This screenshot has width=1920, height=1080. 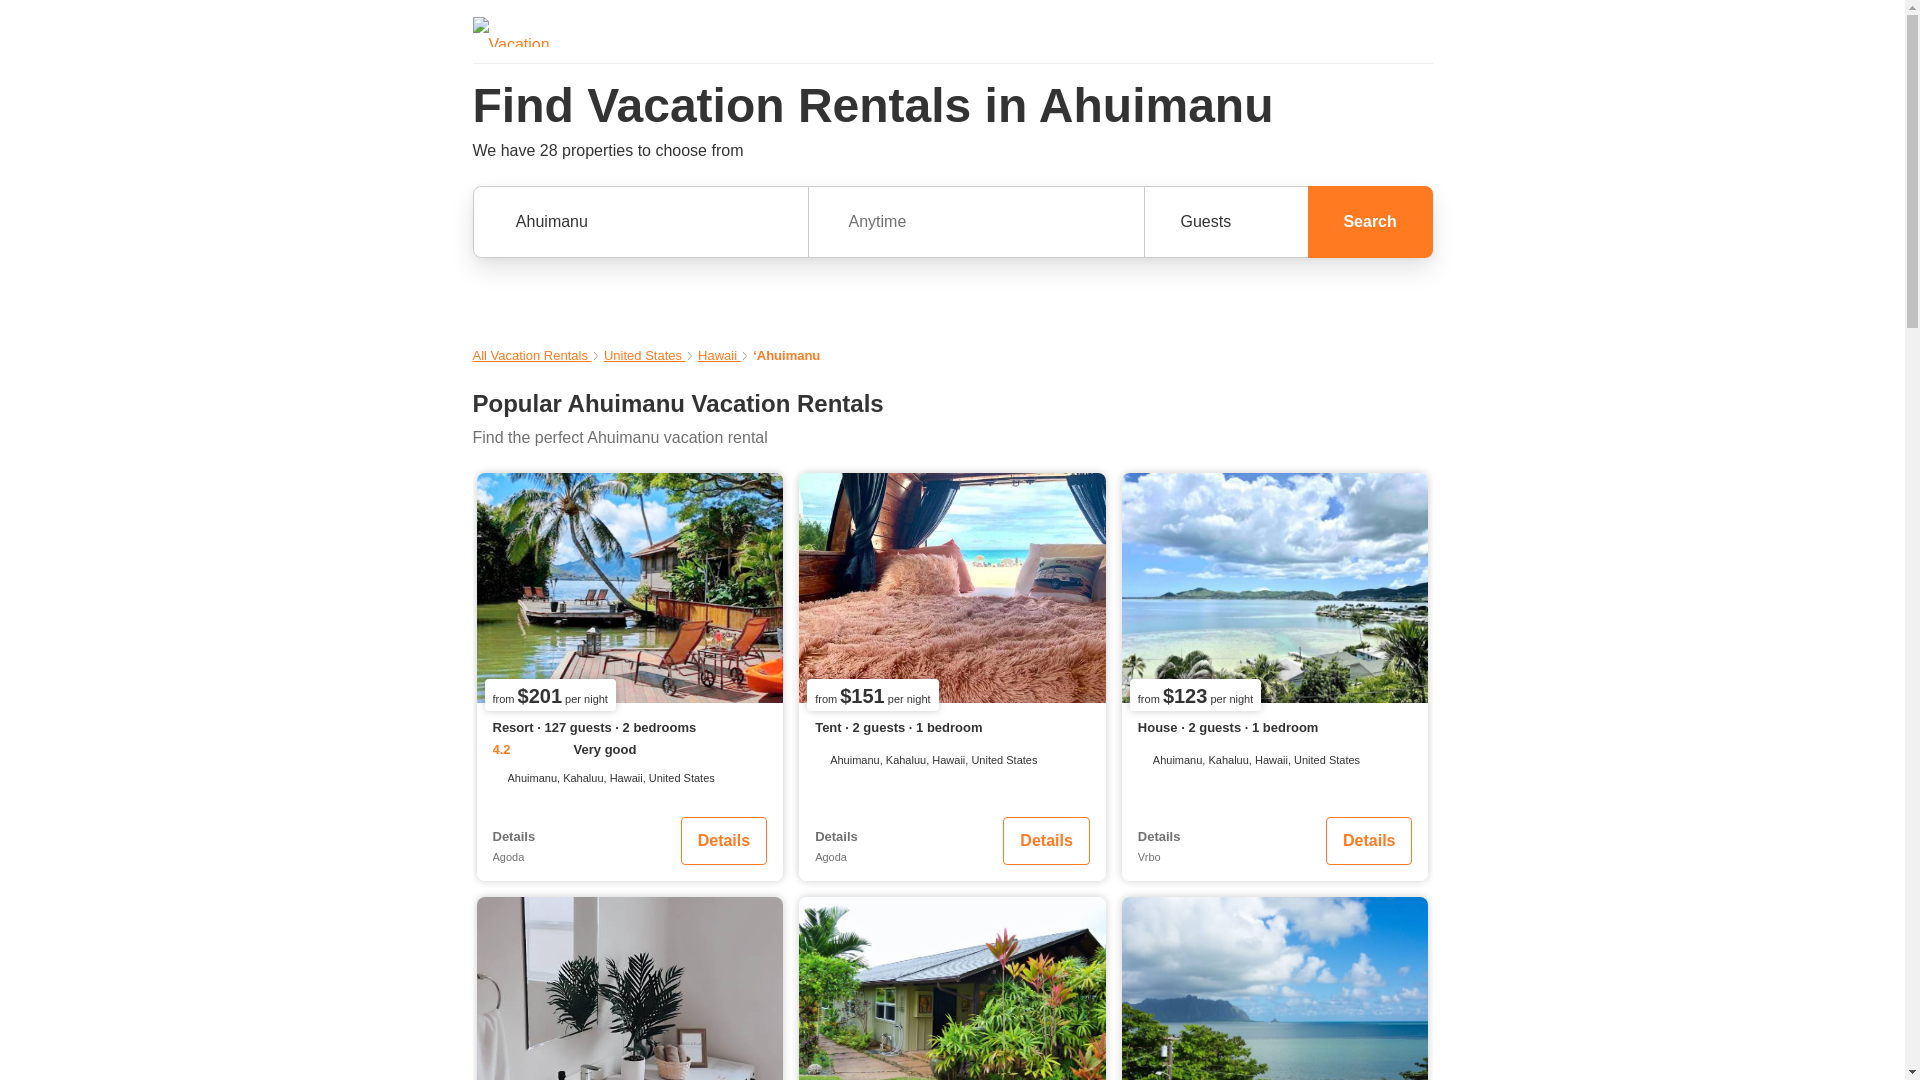 I want to click on All Vacation Rentals, so click(x=532, y=354).